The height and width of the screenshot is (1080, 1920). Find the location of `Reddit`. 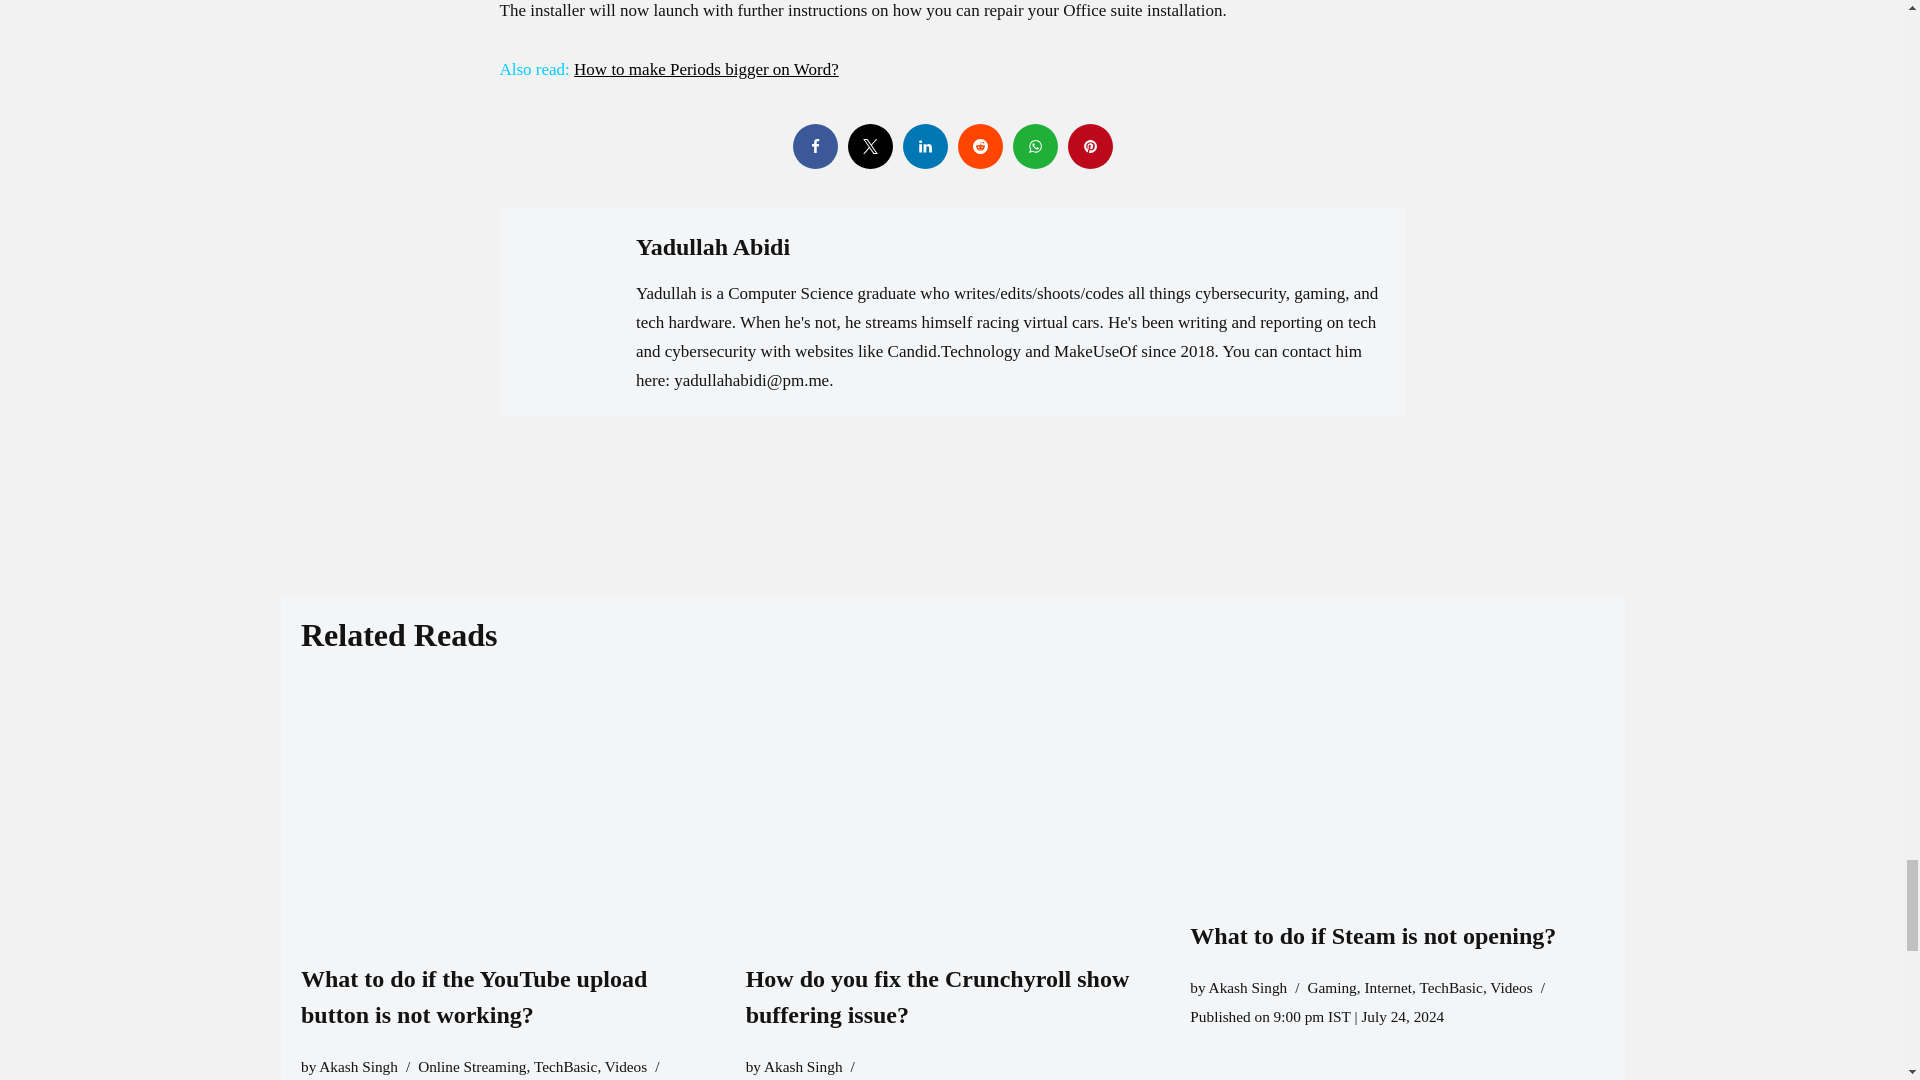

Reddit is located at coordinates (980, 146).